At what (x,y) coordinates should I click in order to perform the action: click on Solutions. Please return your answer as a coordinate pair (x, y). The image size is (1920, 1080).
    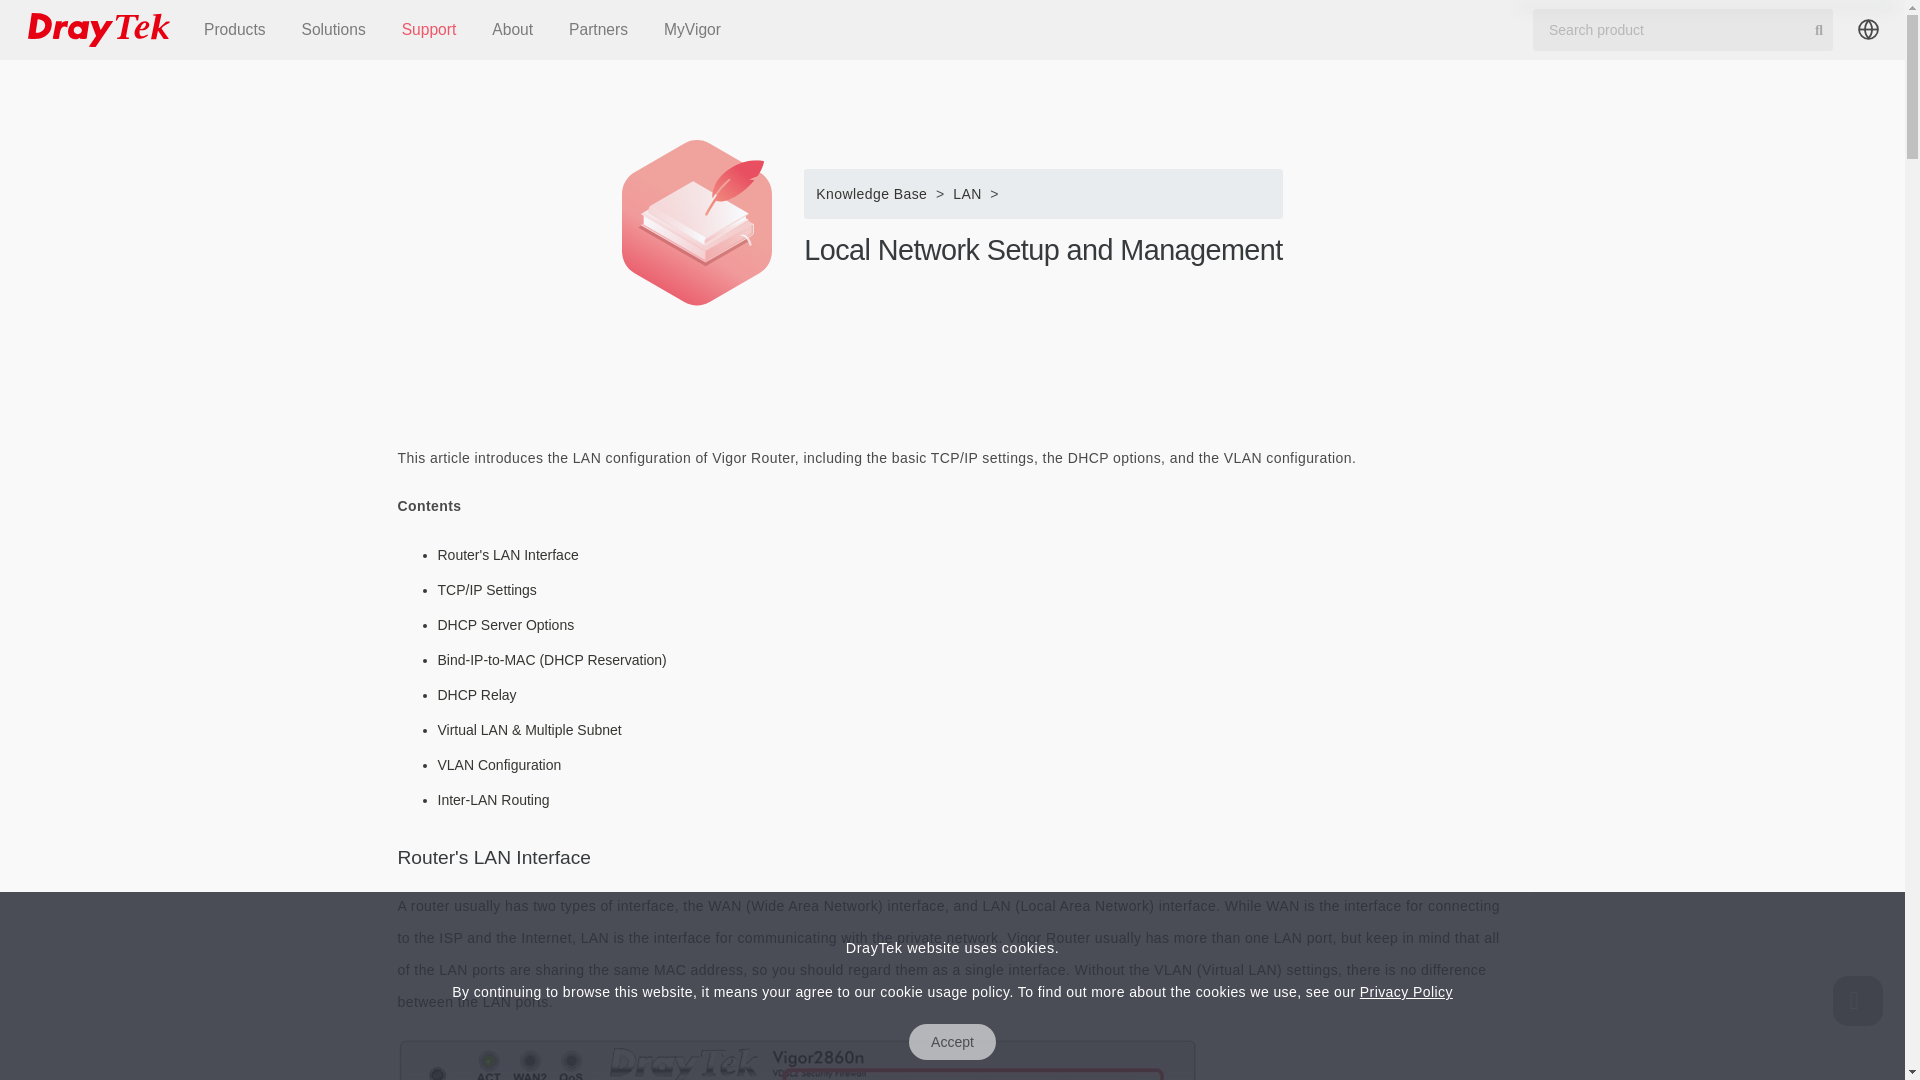
    Looking at the image, I should click on (334, 30).